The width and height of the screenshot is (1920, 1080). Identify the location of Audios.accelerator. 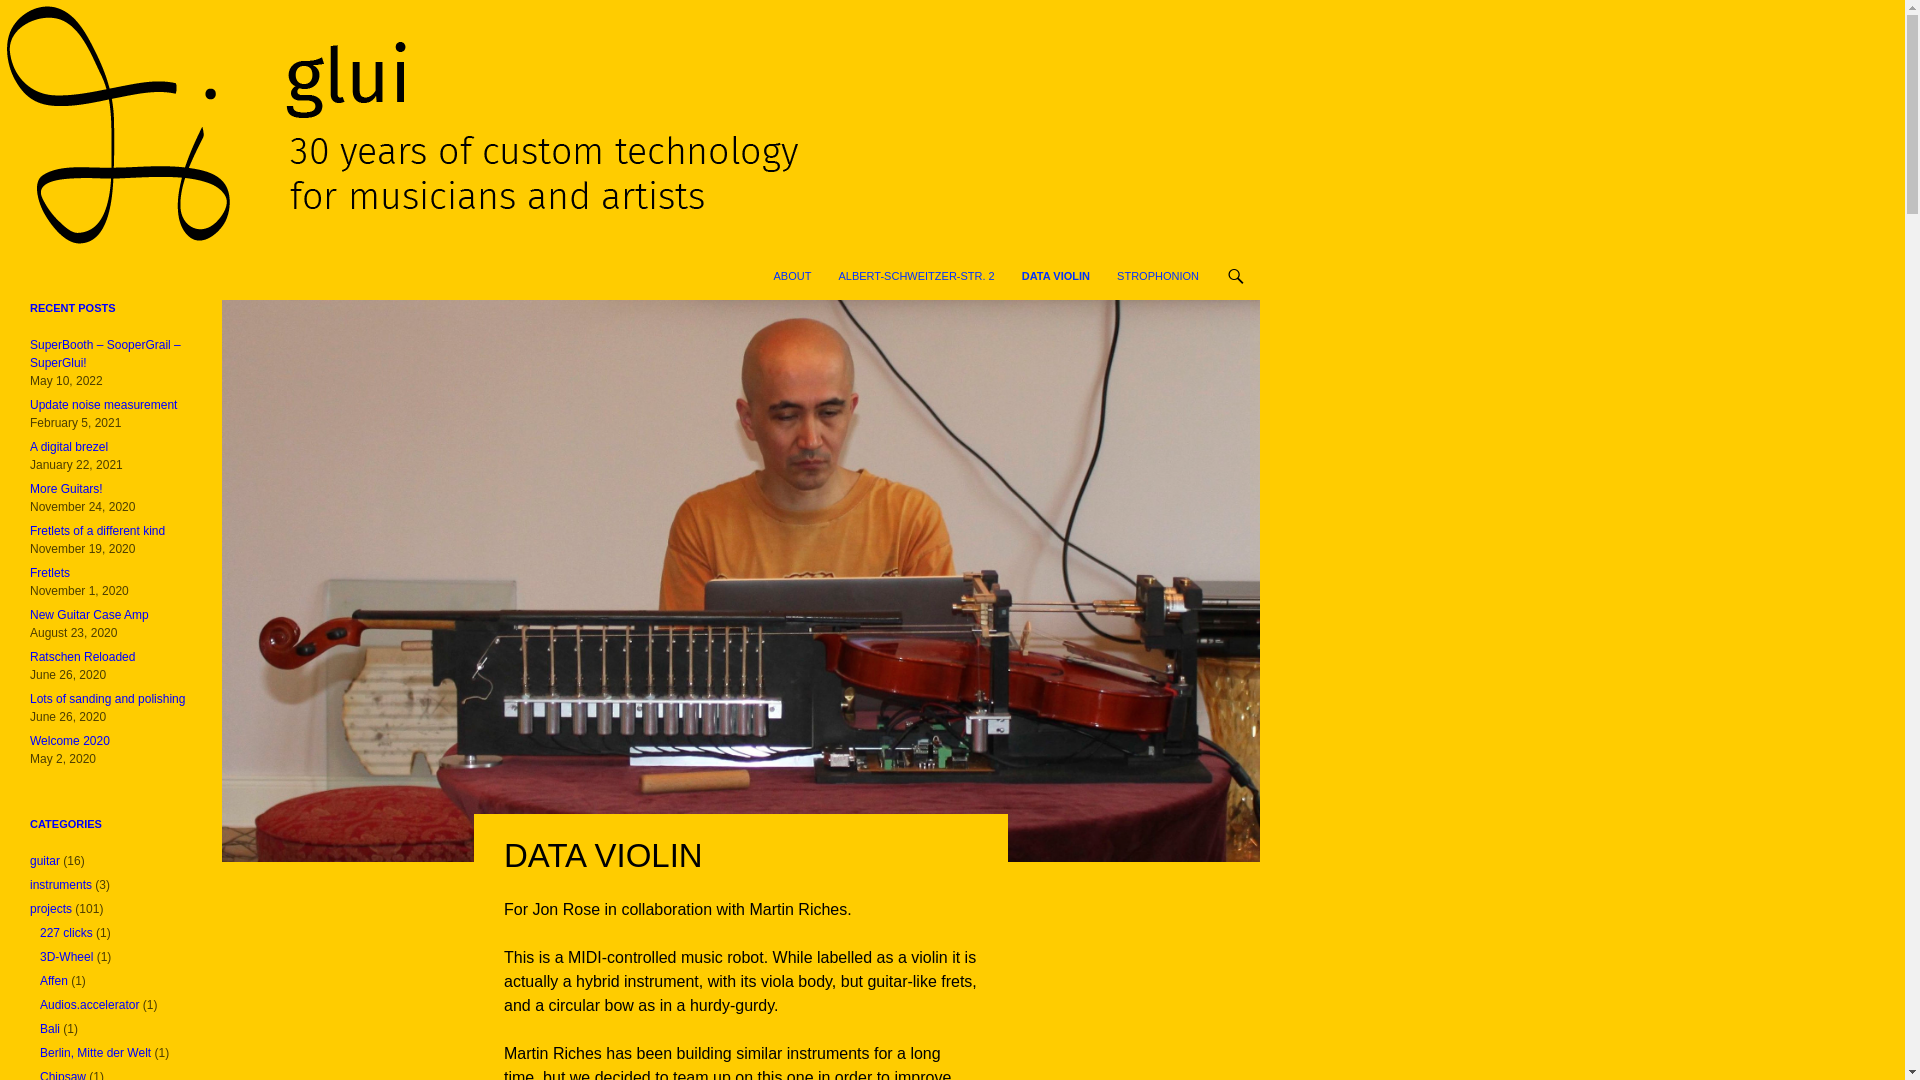
(89, 1004).